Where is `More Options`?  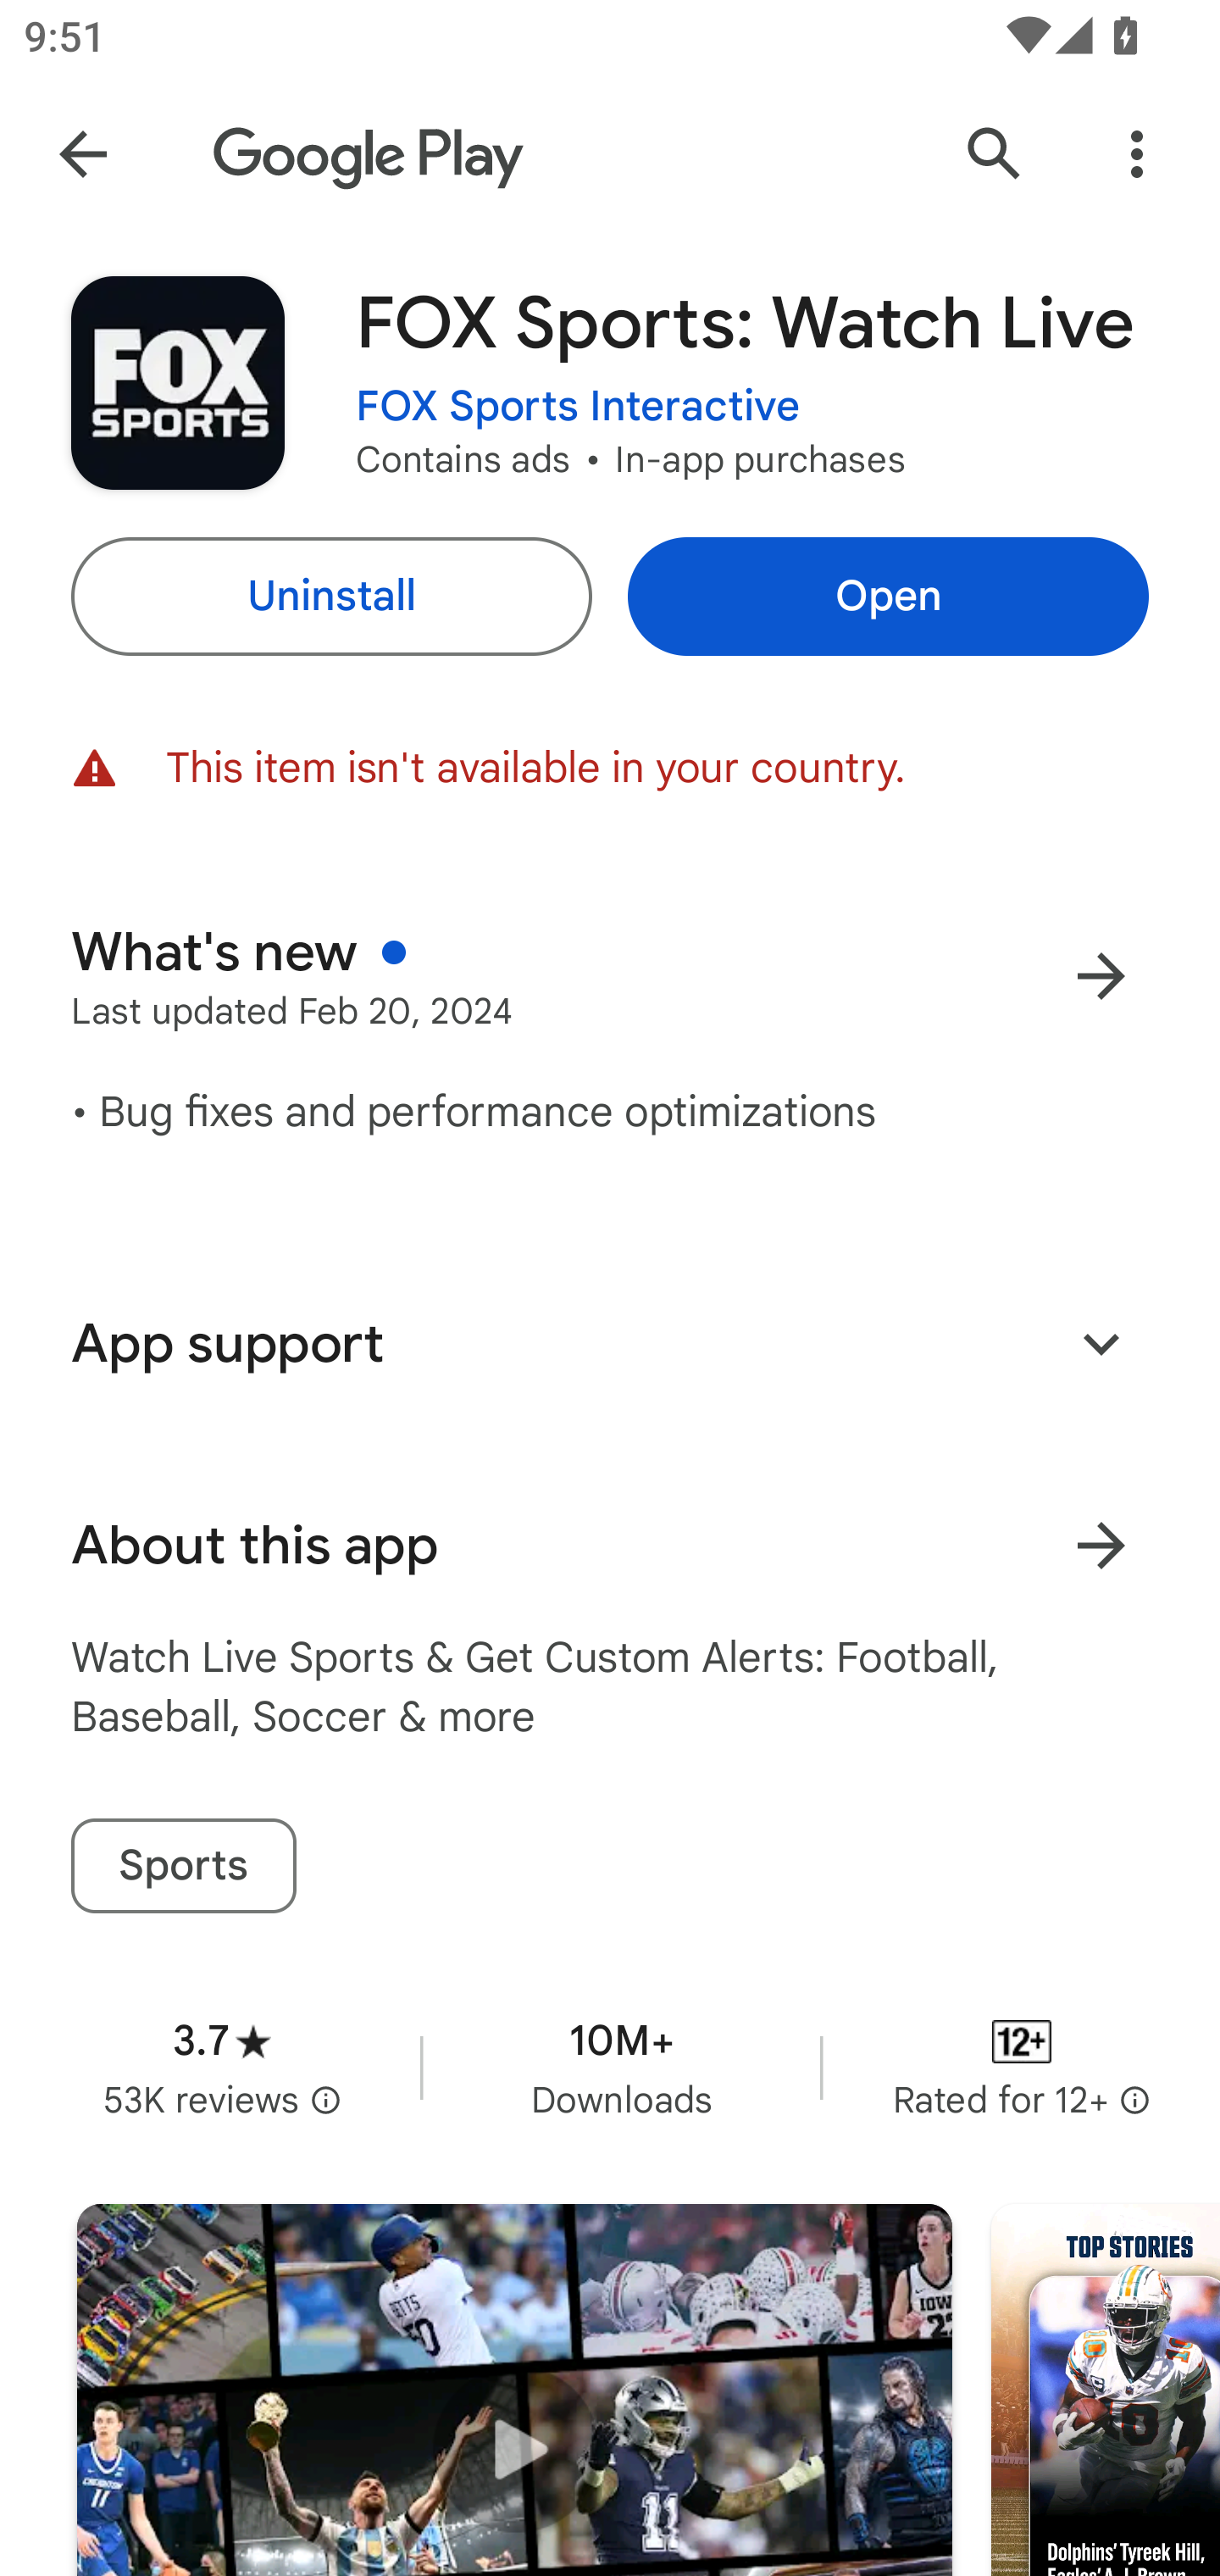
More Options is located at coordinates (1137, 154).